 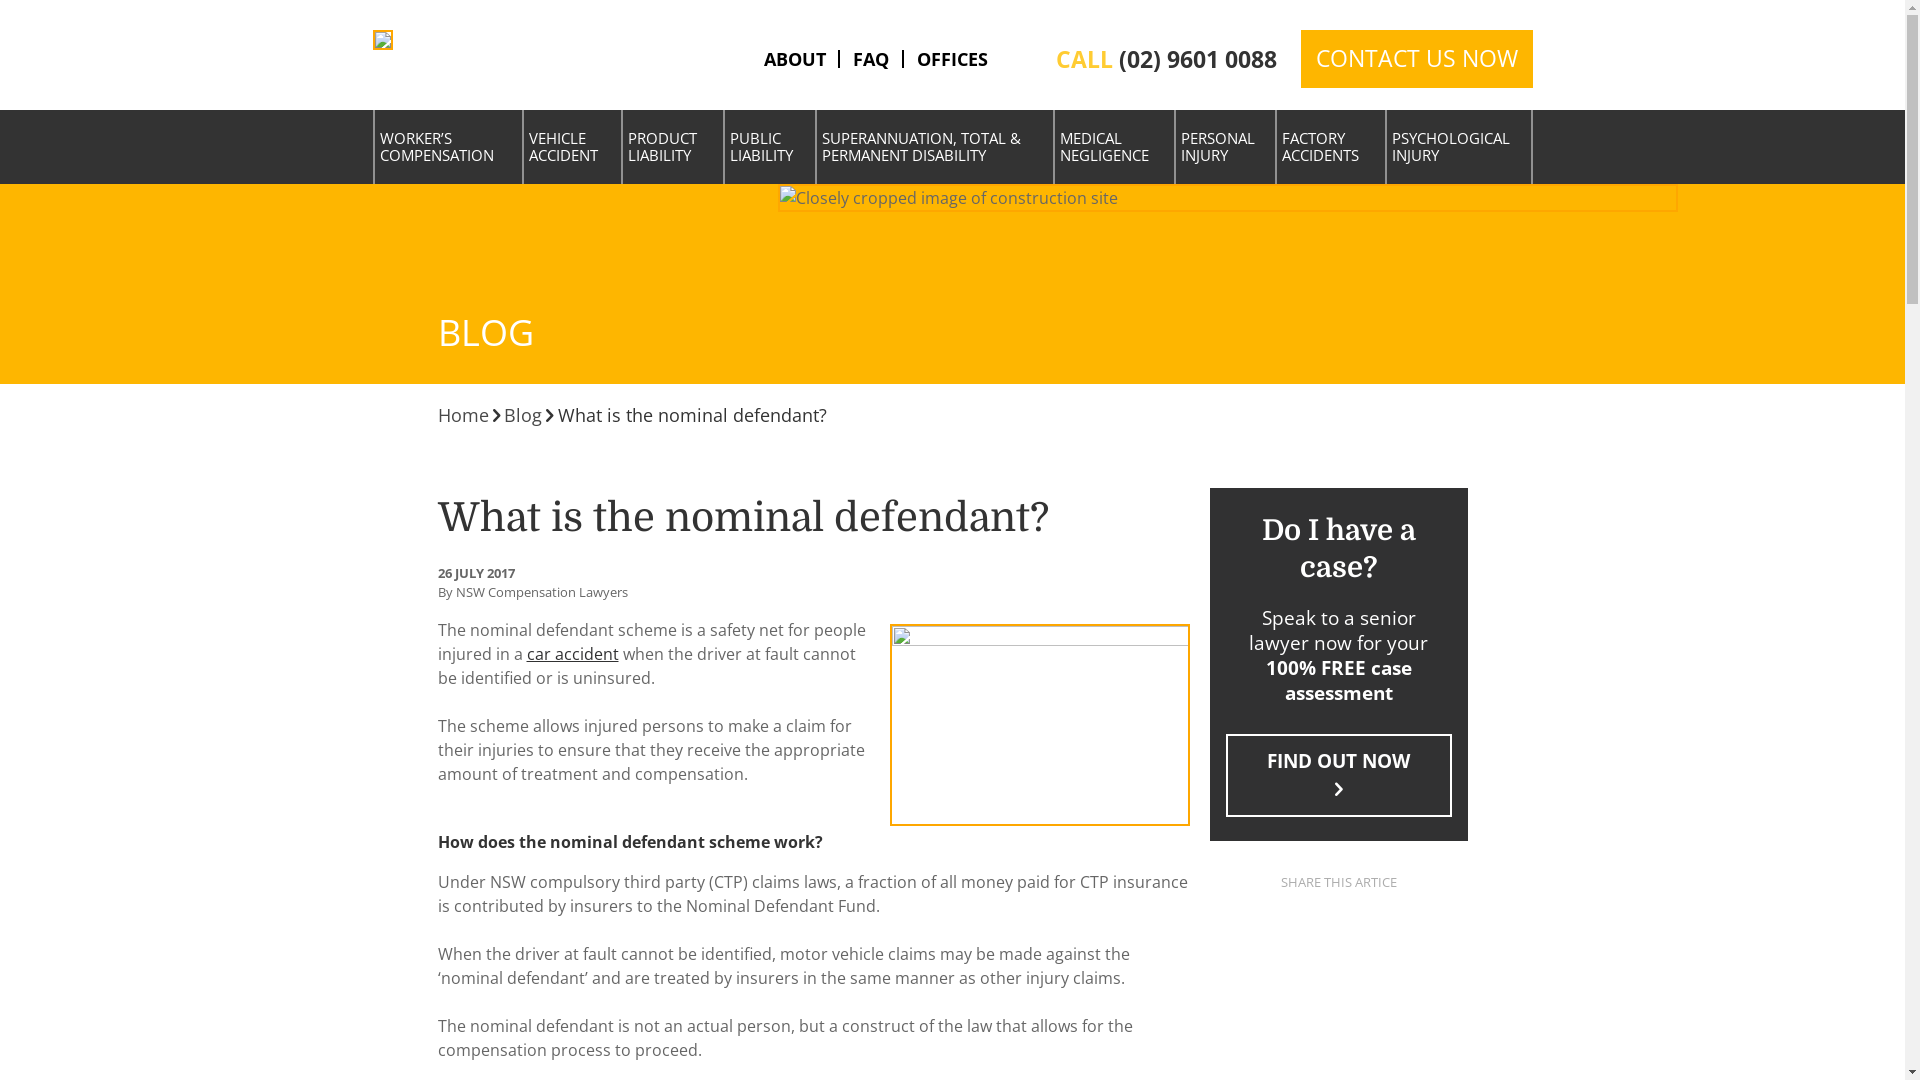 I want to click on FACTORY ACCIDENTS, so click(x=1330, y=148).